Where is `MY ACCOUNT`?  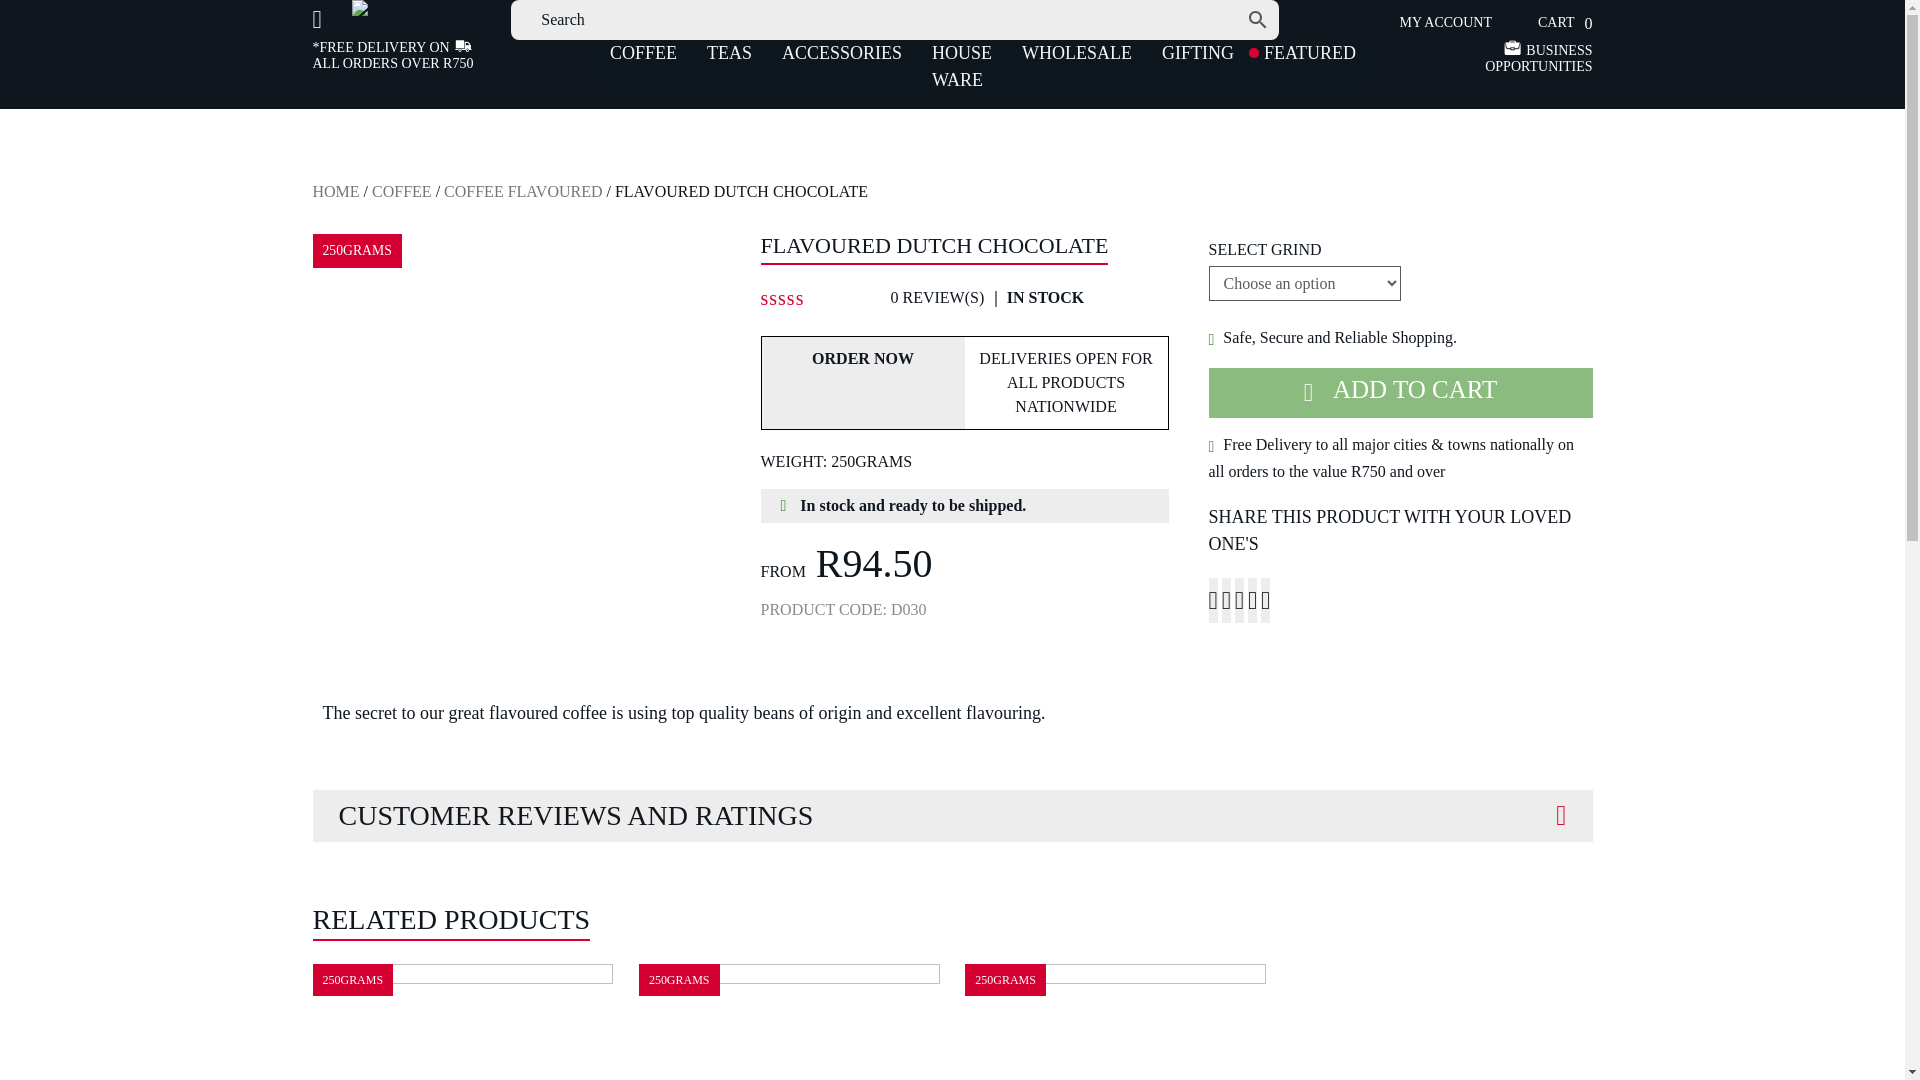 MY ACCOUNT is located at coordinates (1430, 22).